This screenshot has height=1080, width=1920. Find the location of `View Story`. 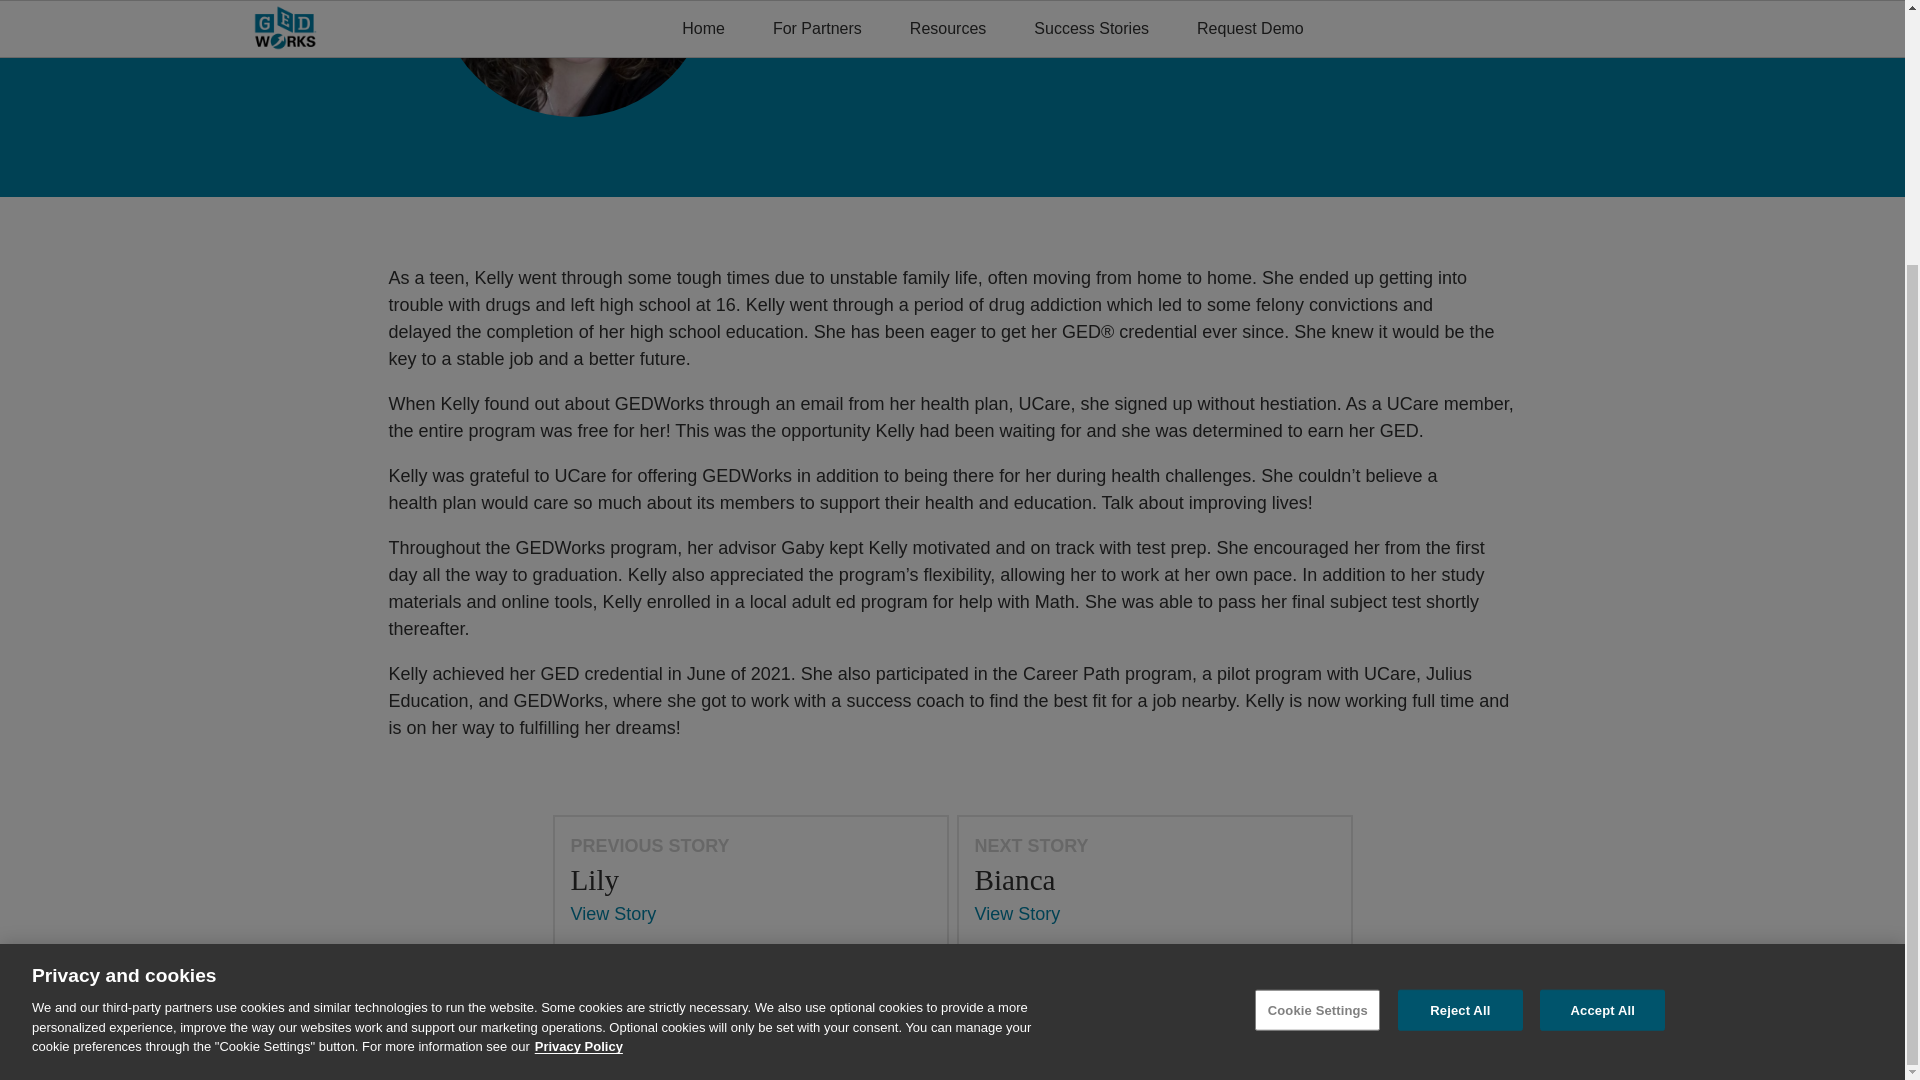

View Story is located at coordinates (613, 914).